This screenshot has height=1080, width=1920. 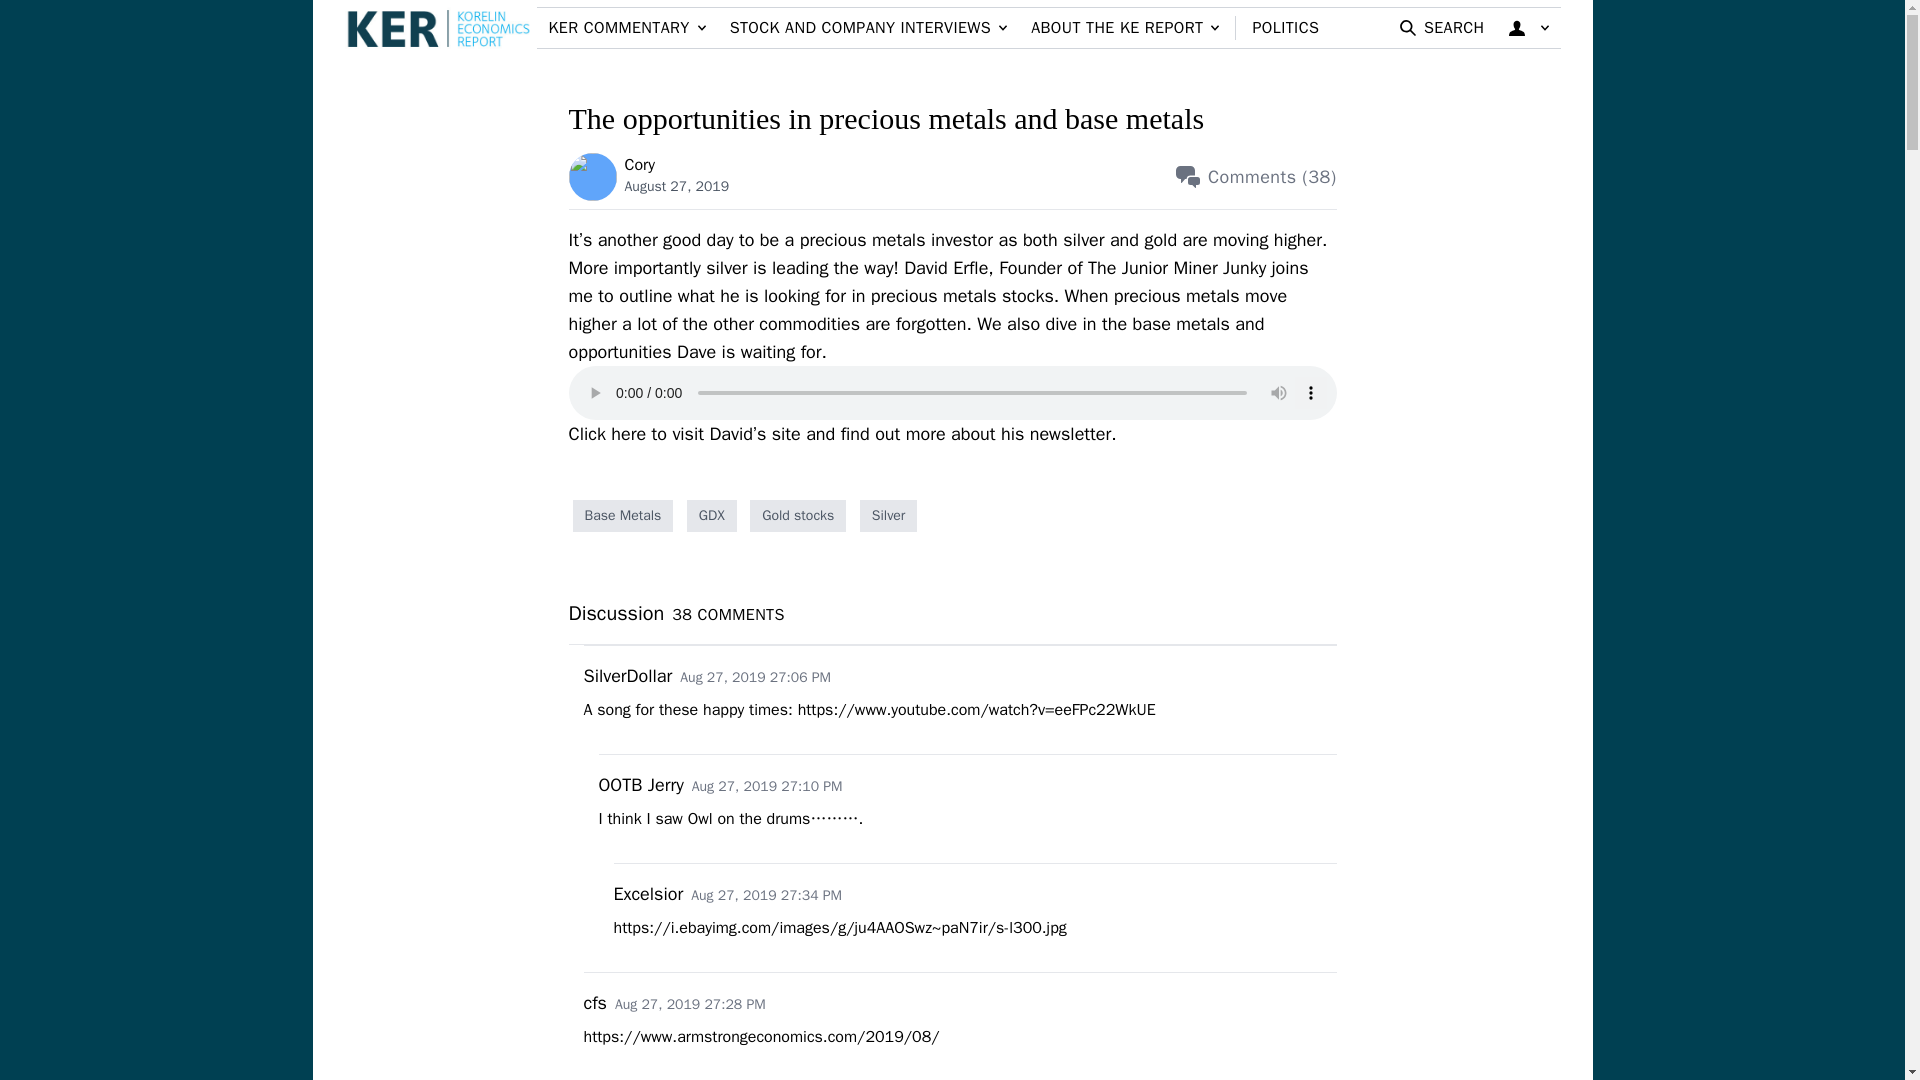 What do you see at coordinates (798, 516) in the screenshot?
I see `Gold stocks` at bounding box center [798, 516].